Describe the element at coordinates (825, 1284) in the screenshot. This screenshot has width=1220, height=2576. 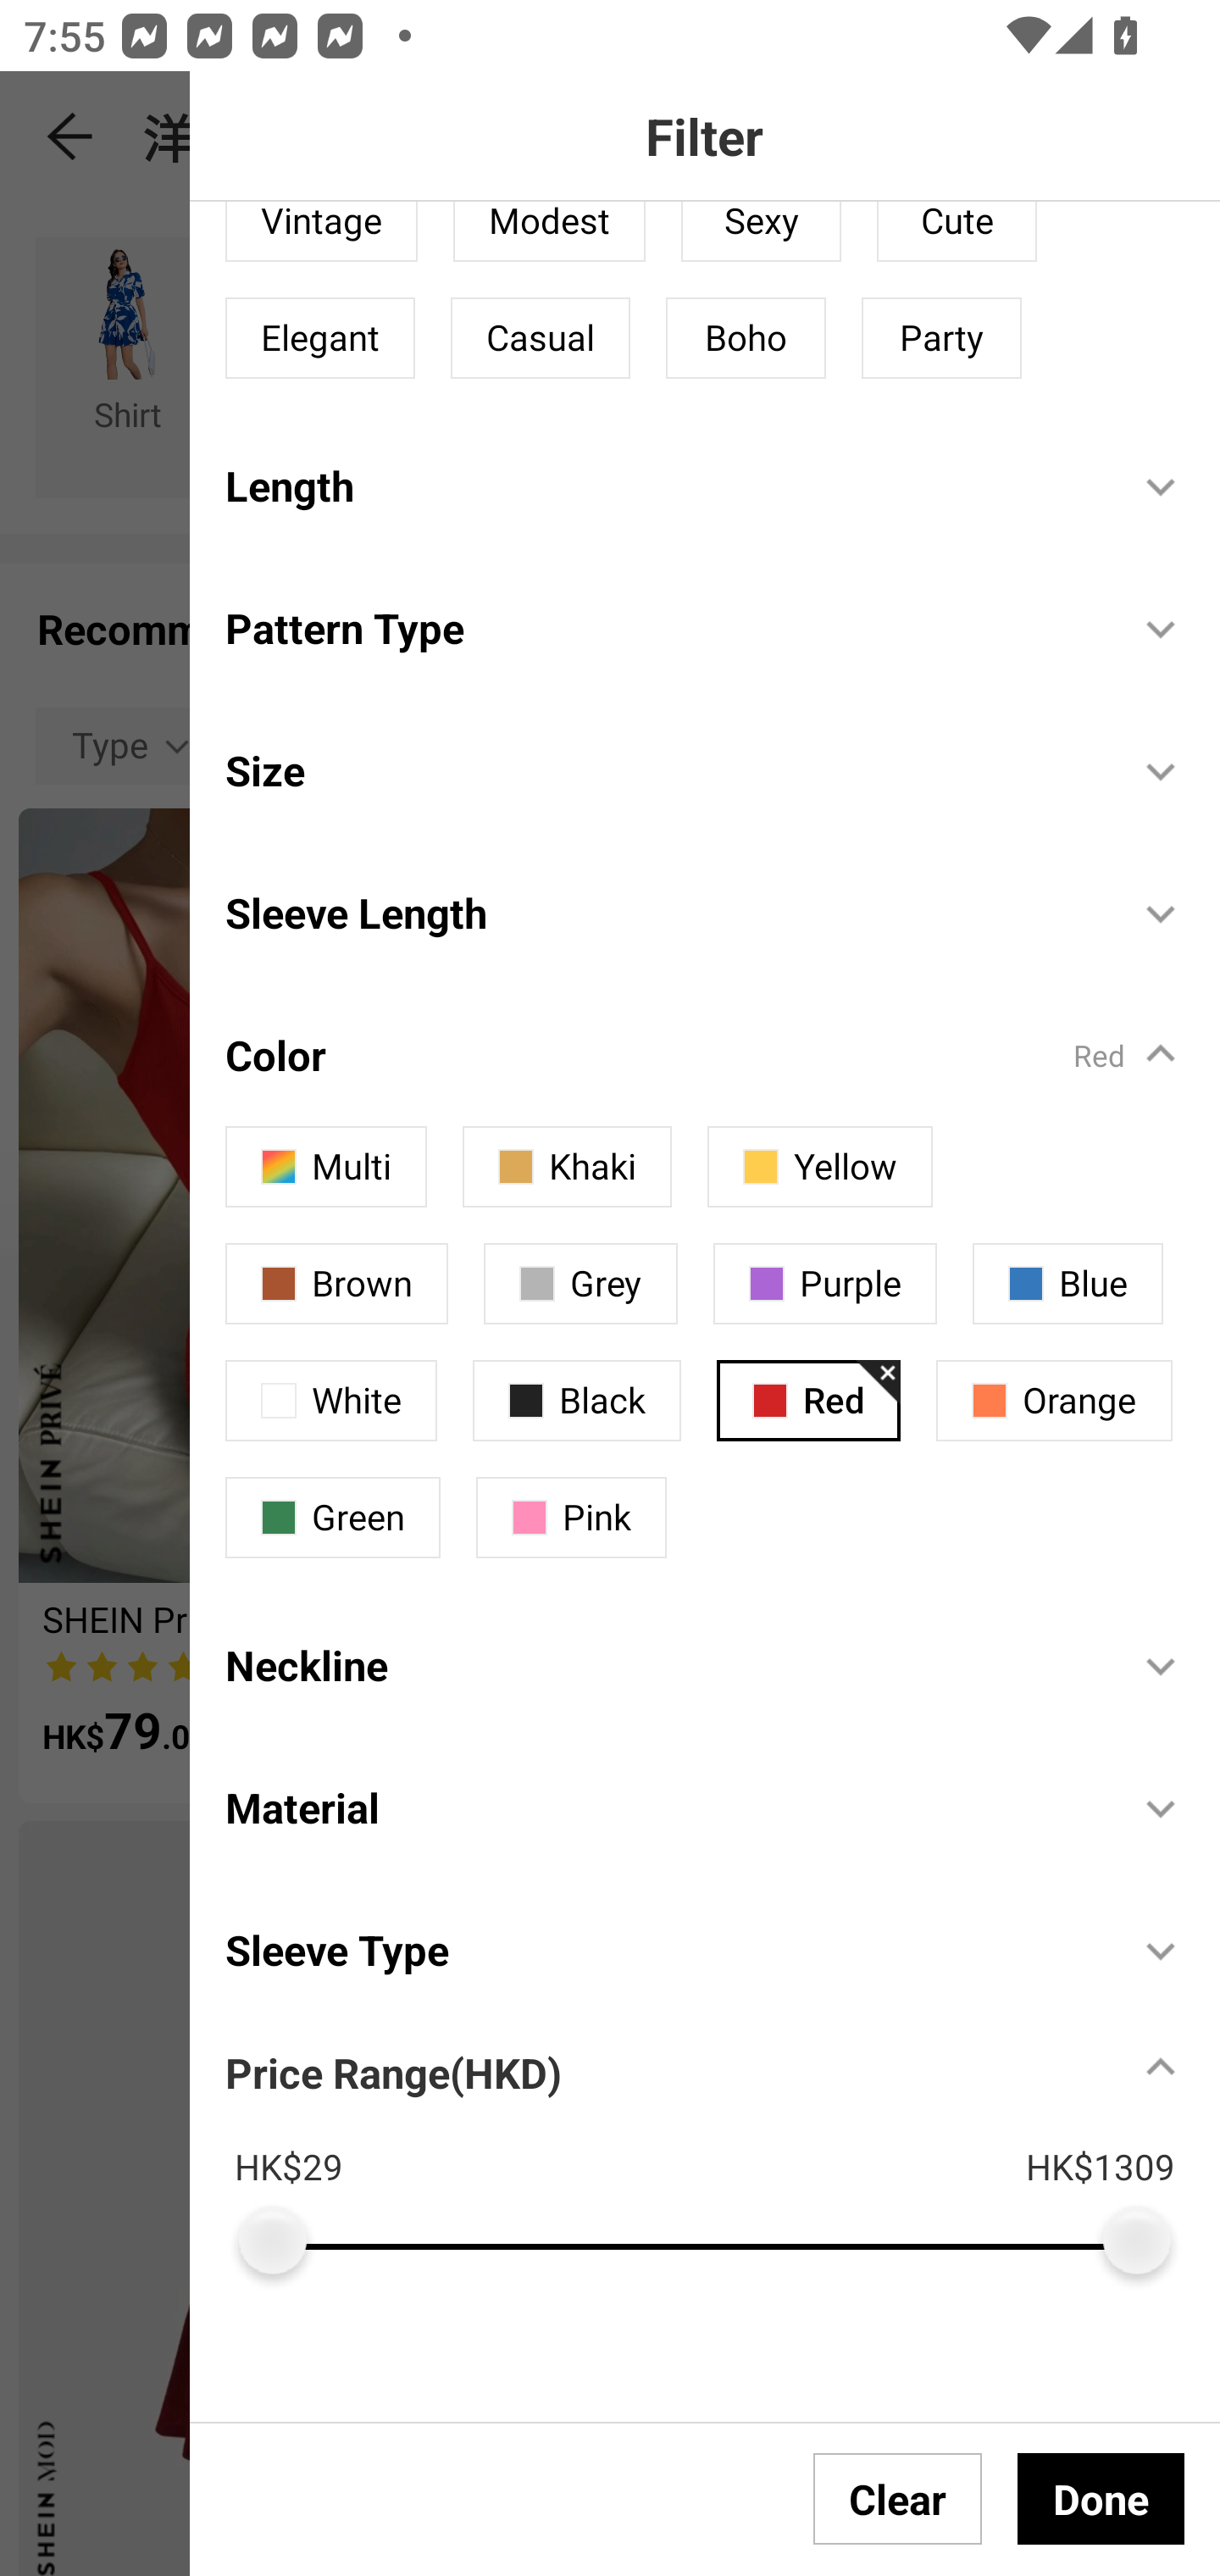
I see `Purple` at that location.